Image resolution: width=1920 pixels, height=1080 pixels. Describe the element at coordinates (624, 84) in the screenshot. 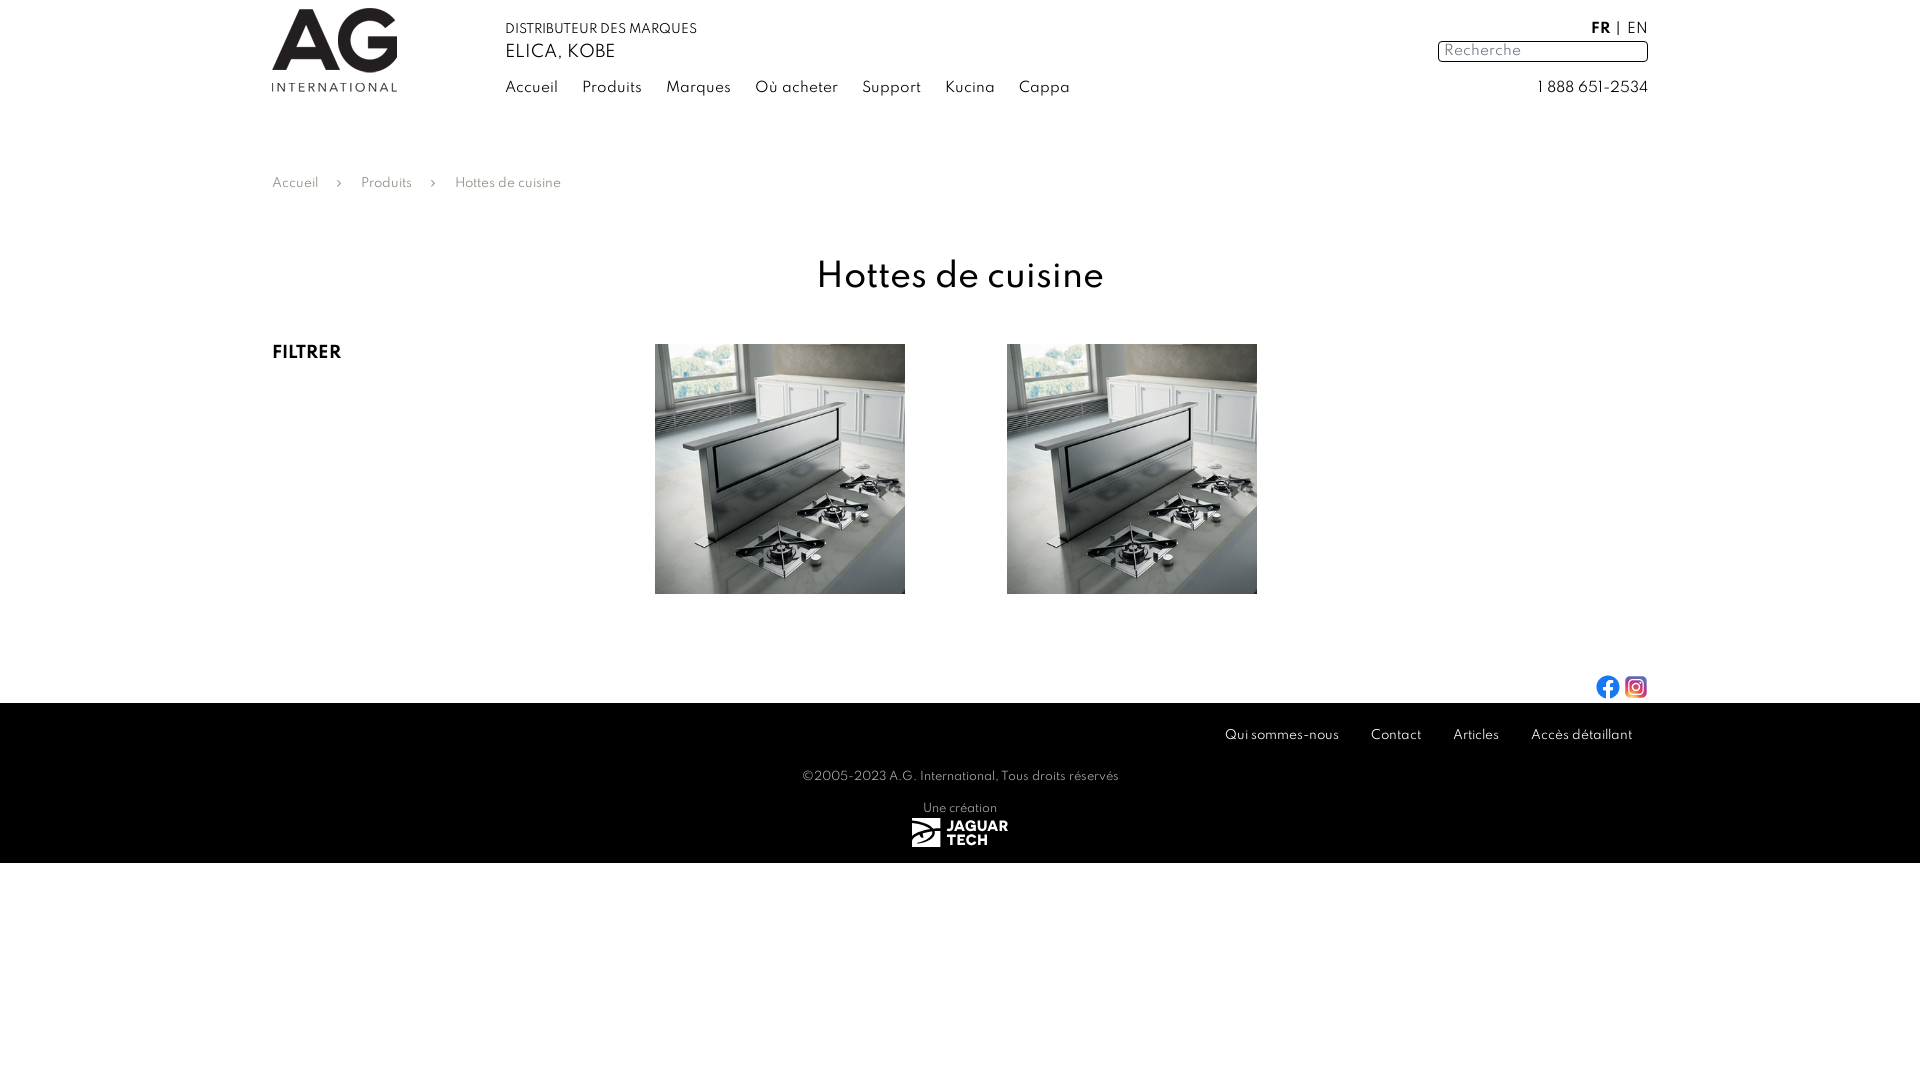

I see `Produits` at that location.